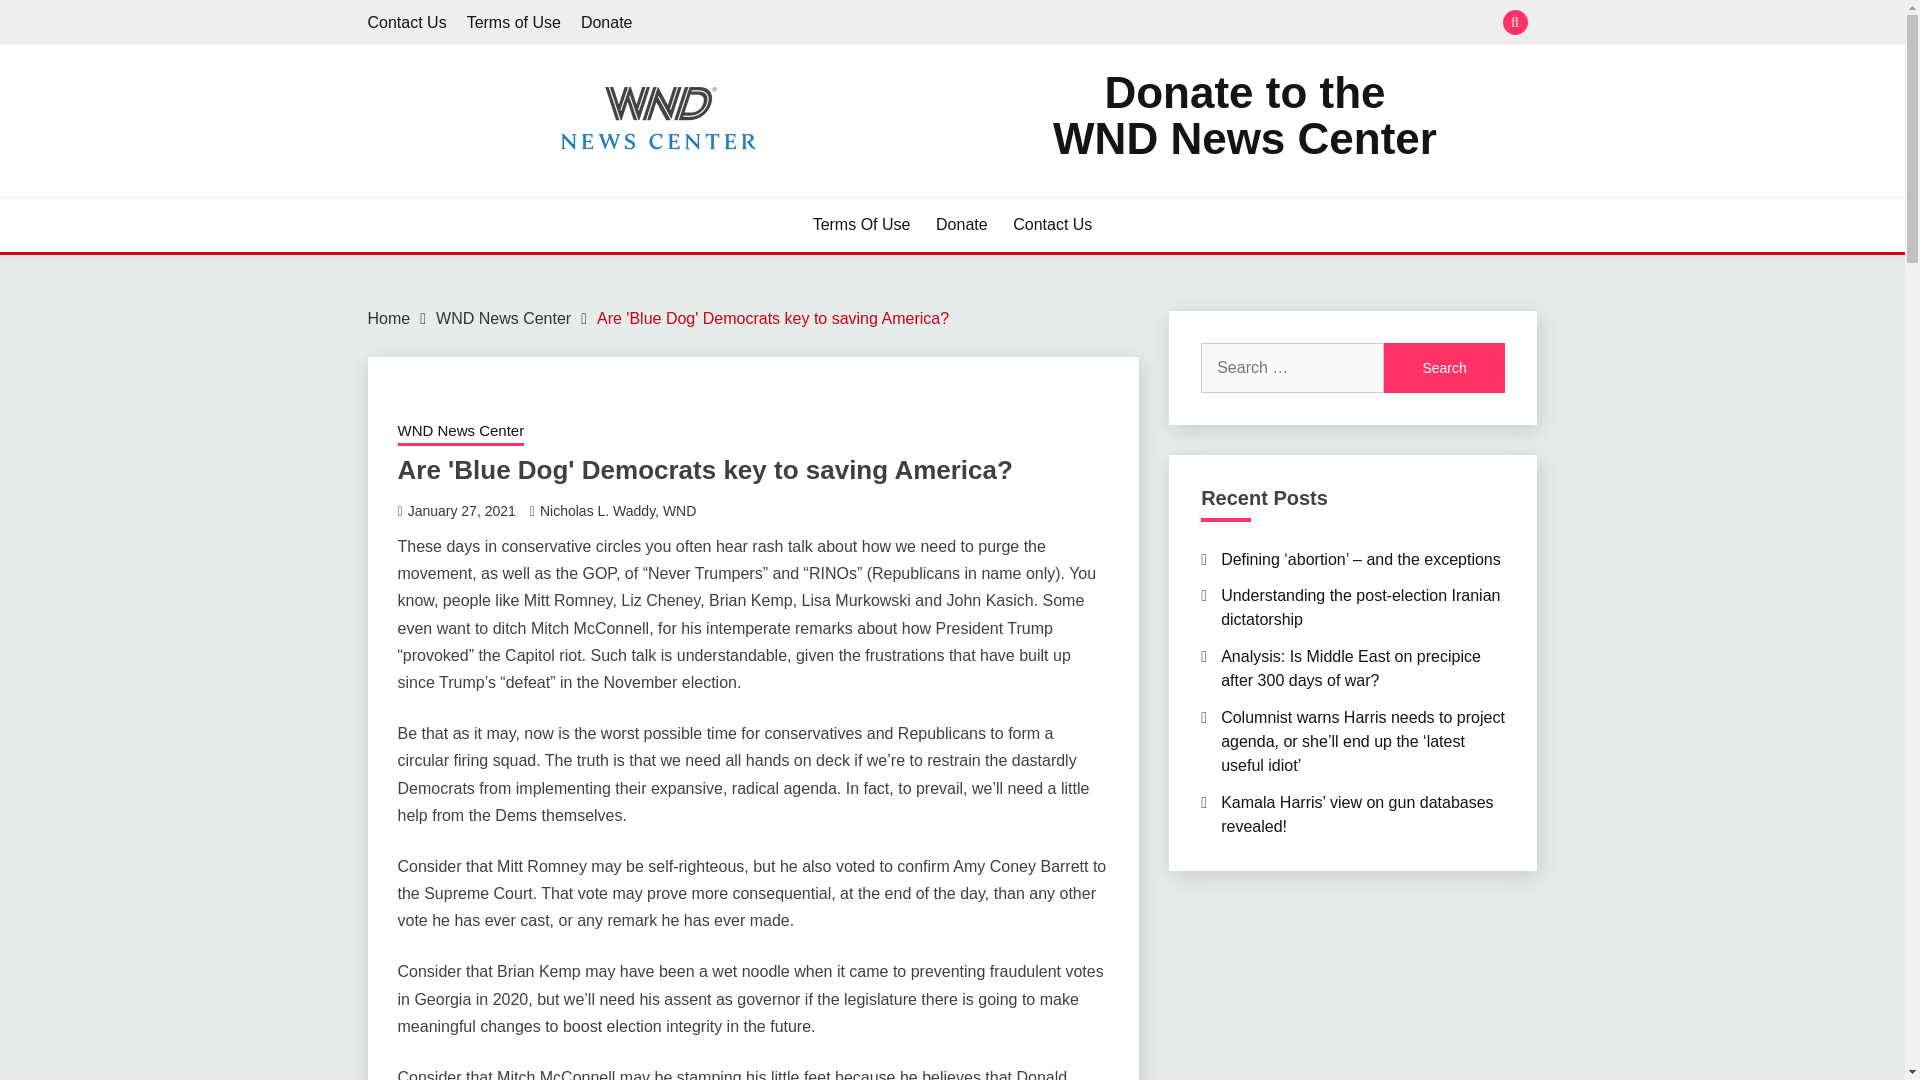  What do you see at coordinates (1360, 607) in the screenshot?
I see `Understanding the post-election Iranian dictatorship` at bounding box center [1360, 607].